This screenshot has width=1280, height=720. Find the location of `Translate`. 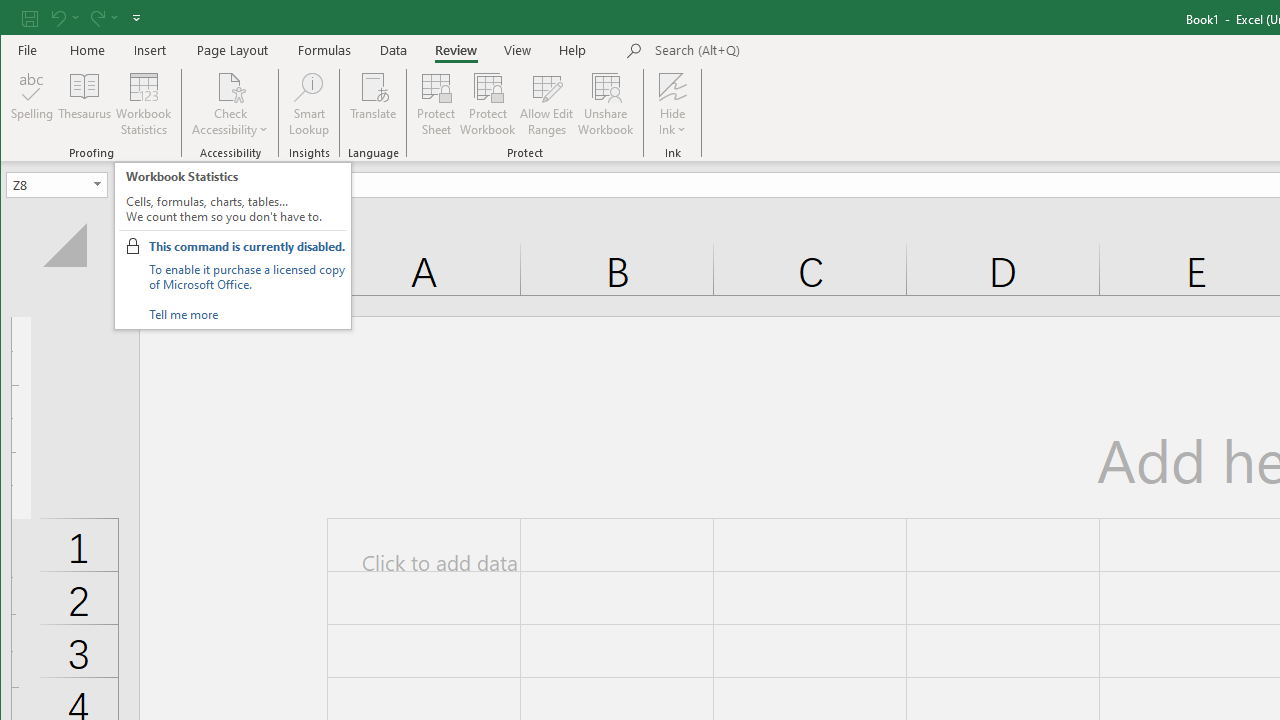

Translate is located at coordinates (374, 104).